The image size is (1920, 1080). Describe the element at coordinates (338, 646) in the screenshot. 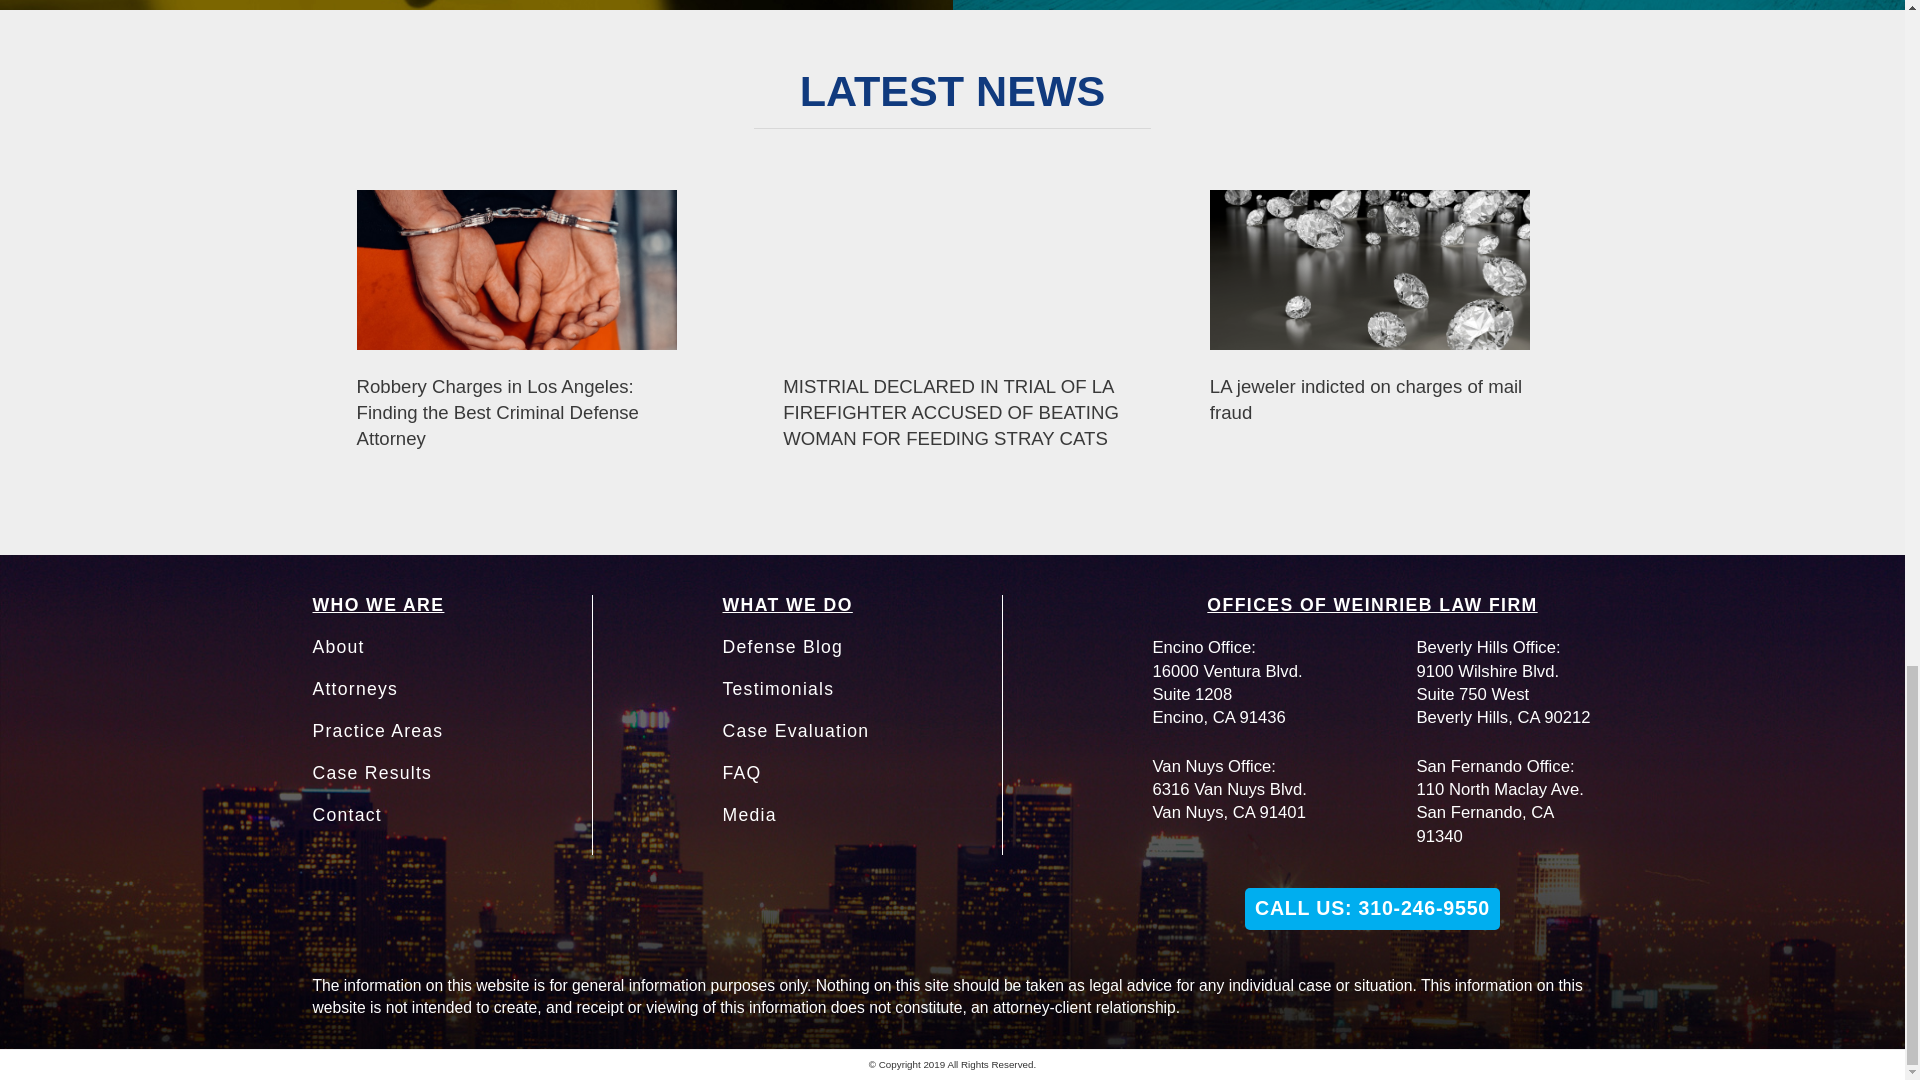

I see `About` at that location.